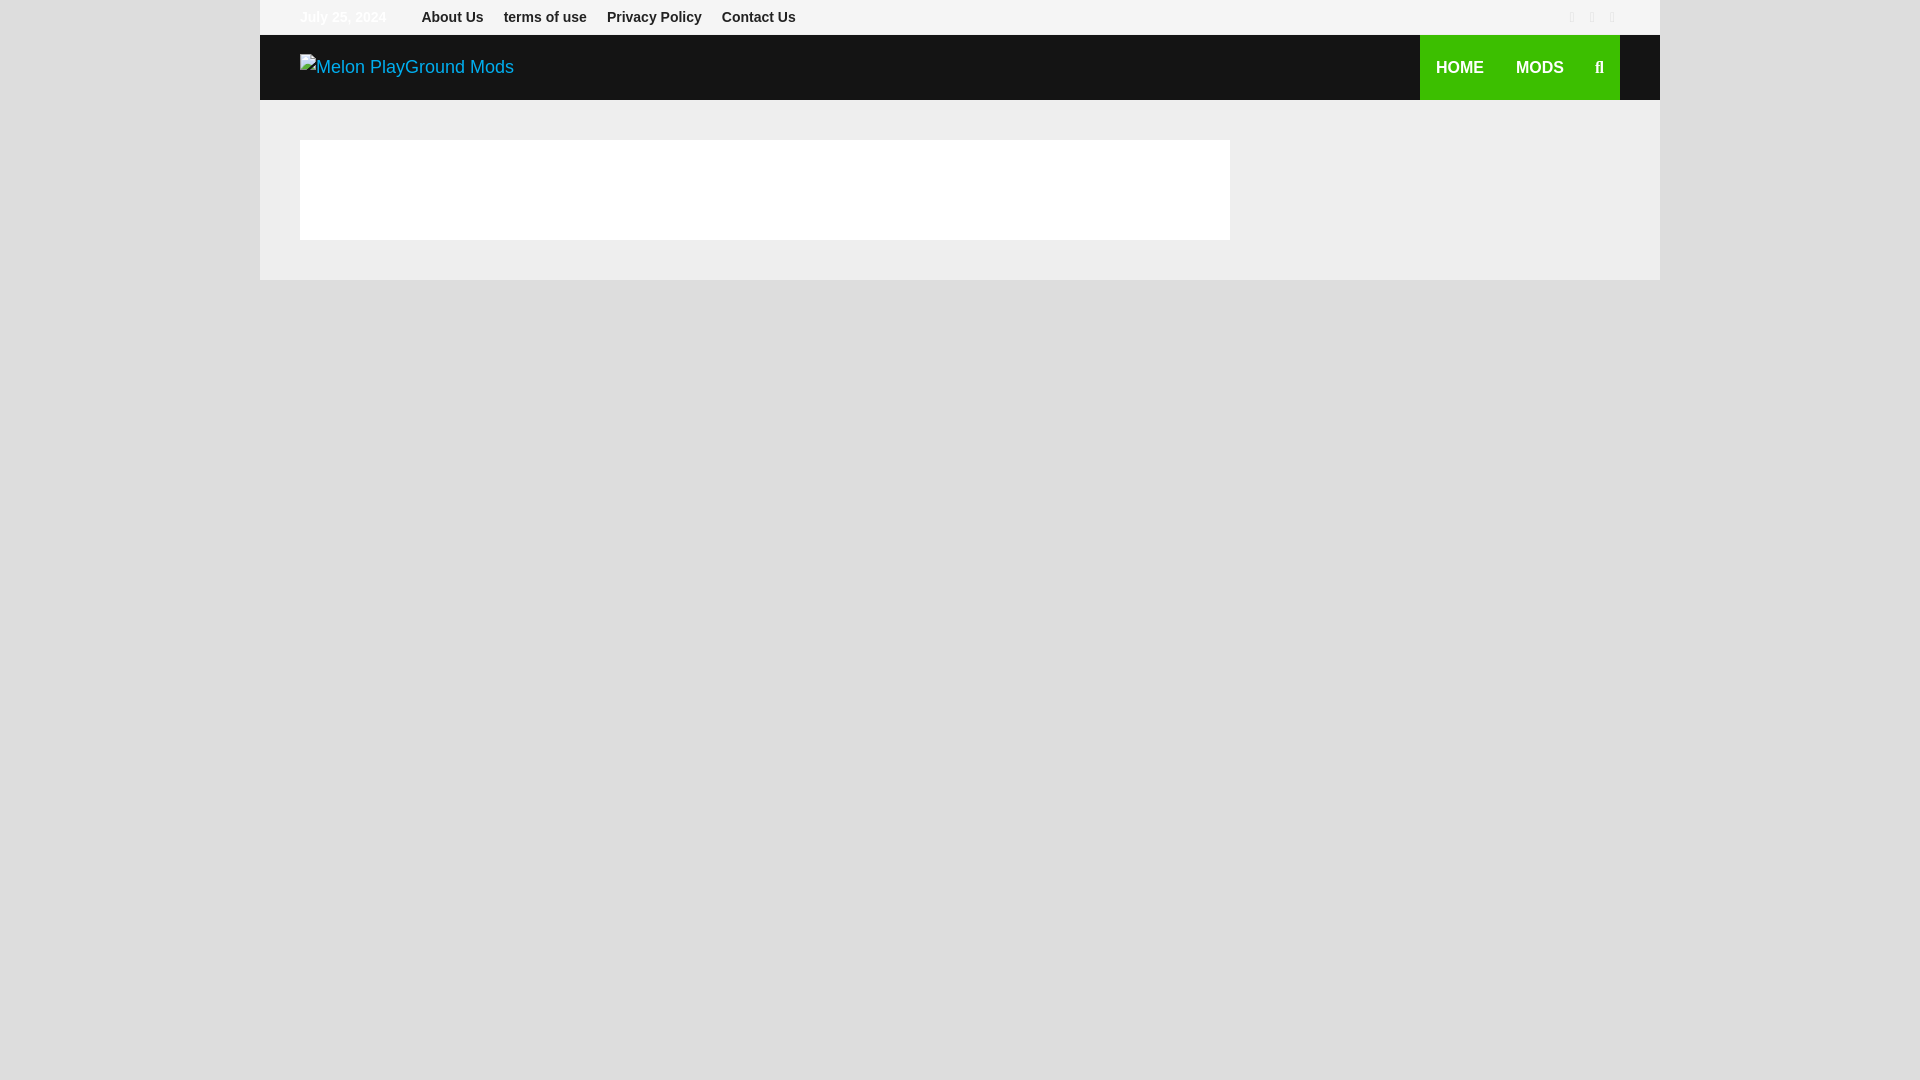  Describe the element at coordinates (1595, 16) in the screenshot. I see `Twitter` at that location.